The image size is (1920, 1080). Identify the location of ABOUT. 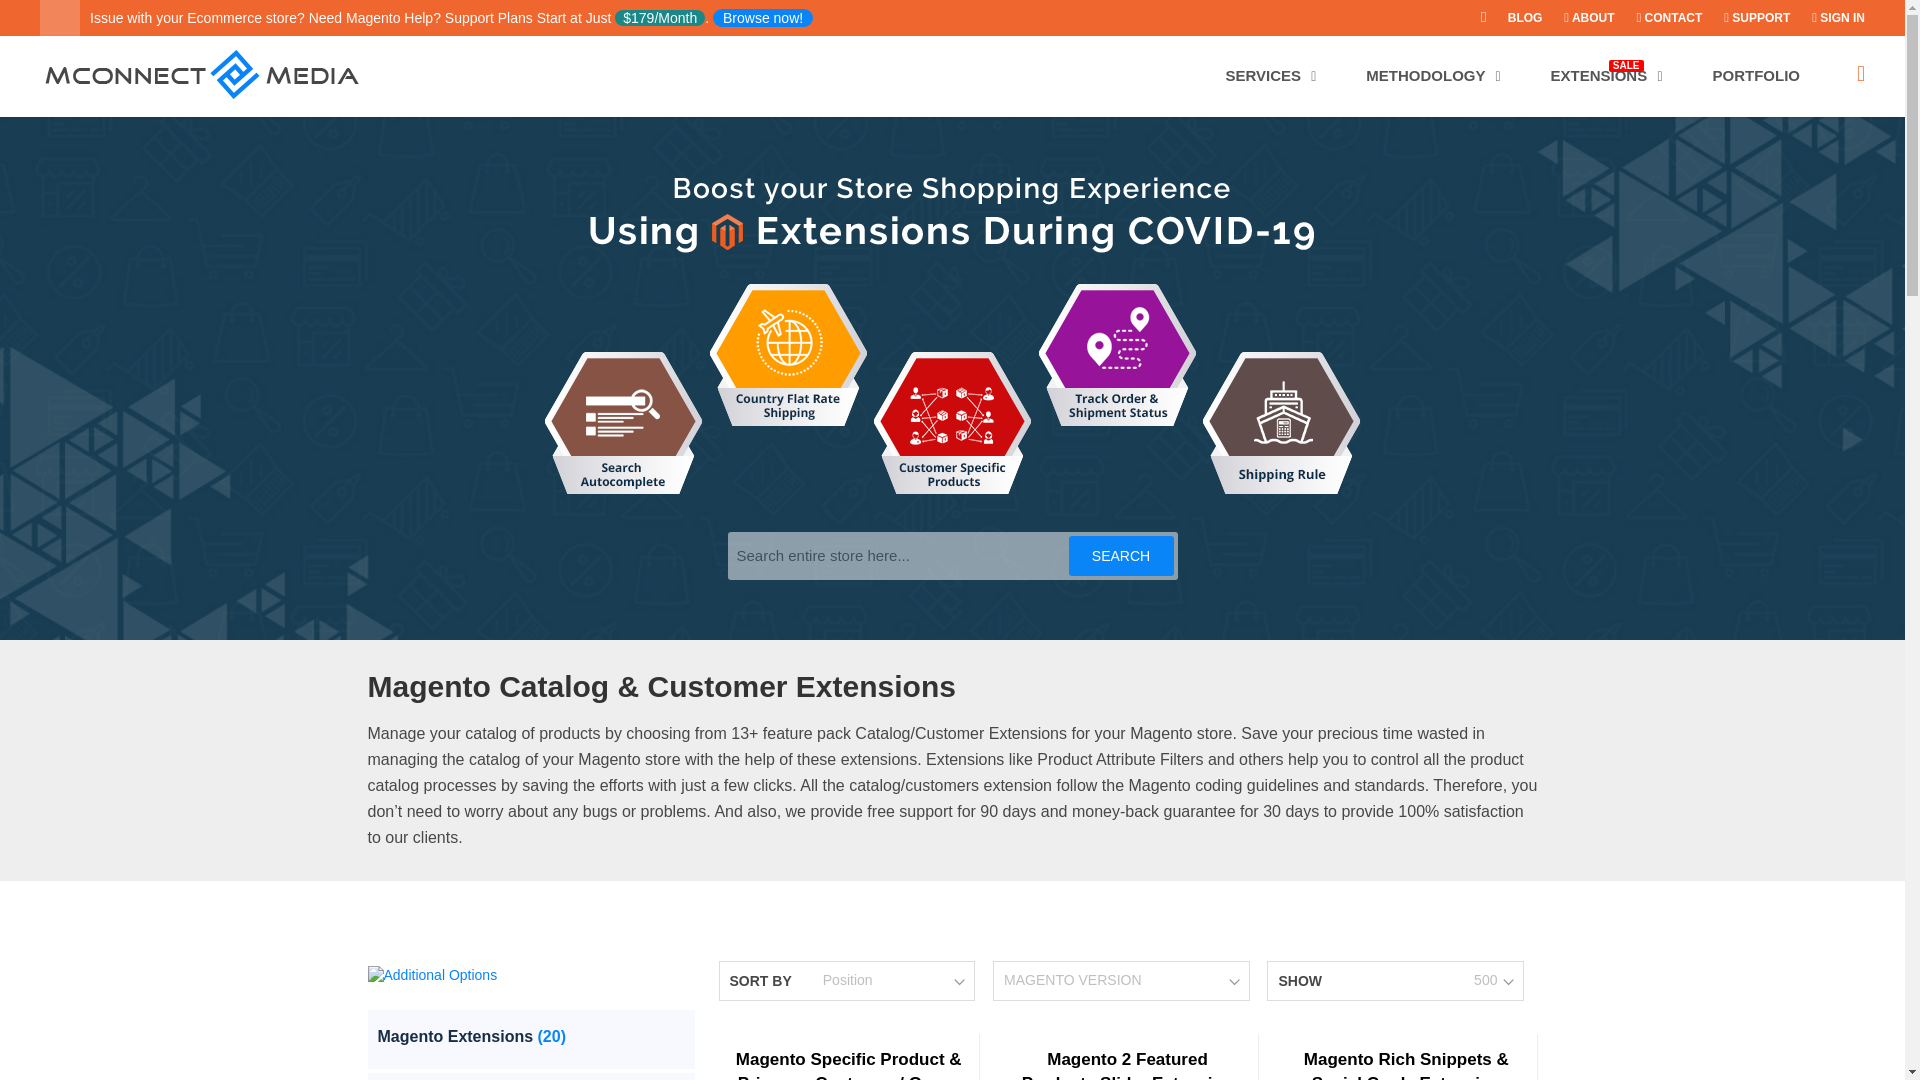
(1580, 17).